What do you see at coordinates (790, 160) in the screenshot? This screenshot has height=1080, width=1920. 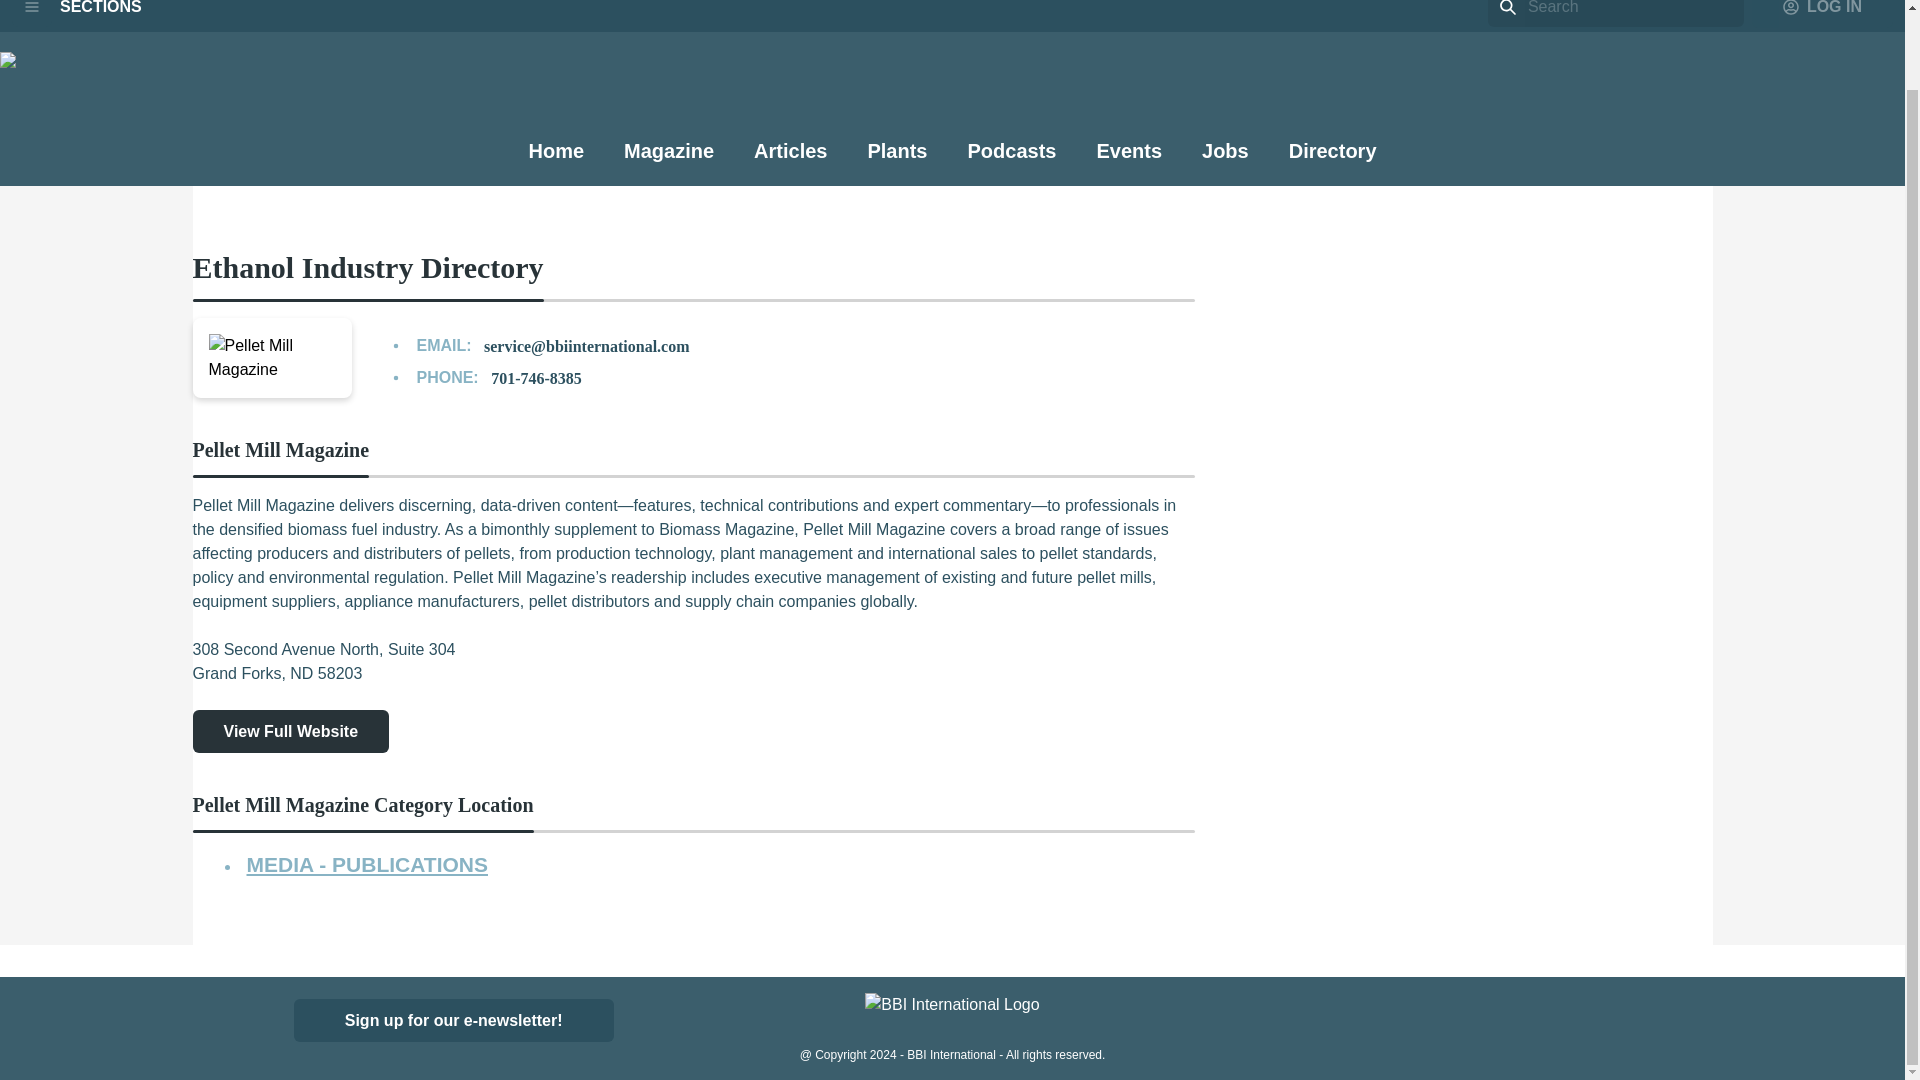 I see `Articles` at bounding box center [790, 160].